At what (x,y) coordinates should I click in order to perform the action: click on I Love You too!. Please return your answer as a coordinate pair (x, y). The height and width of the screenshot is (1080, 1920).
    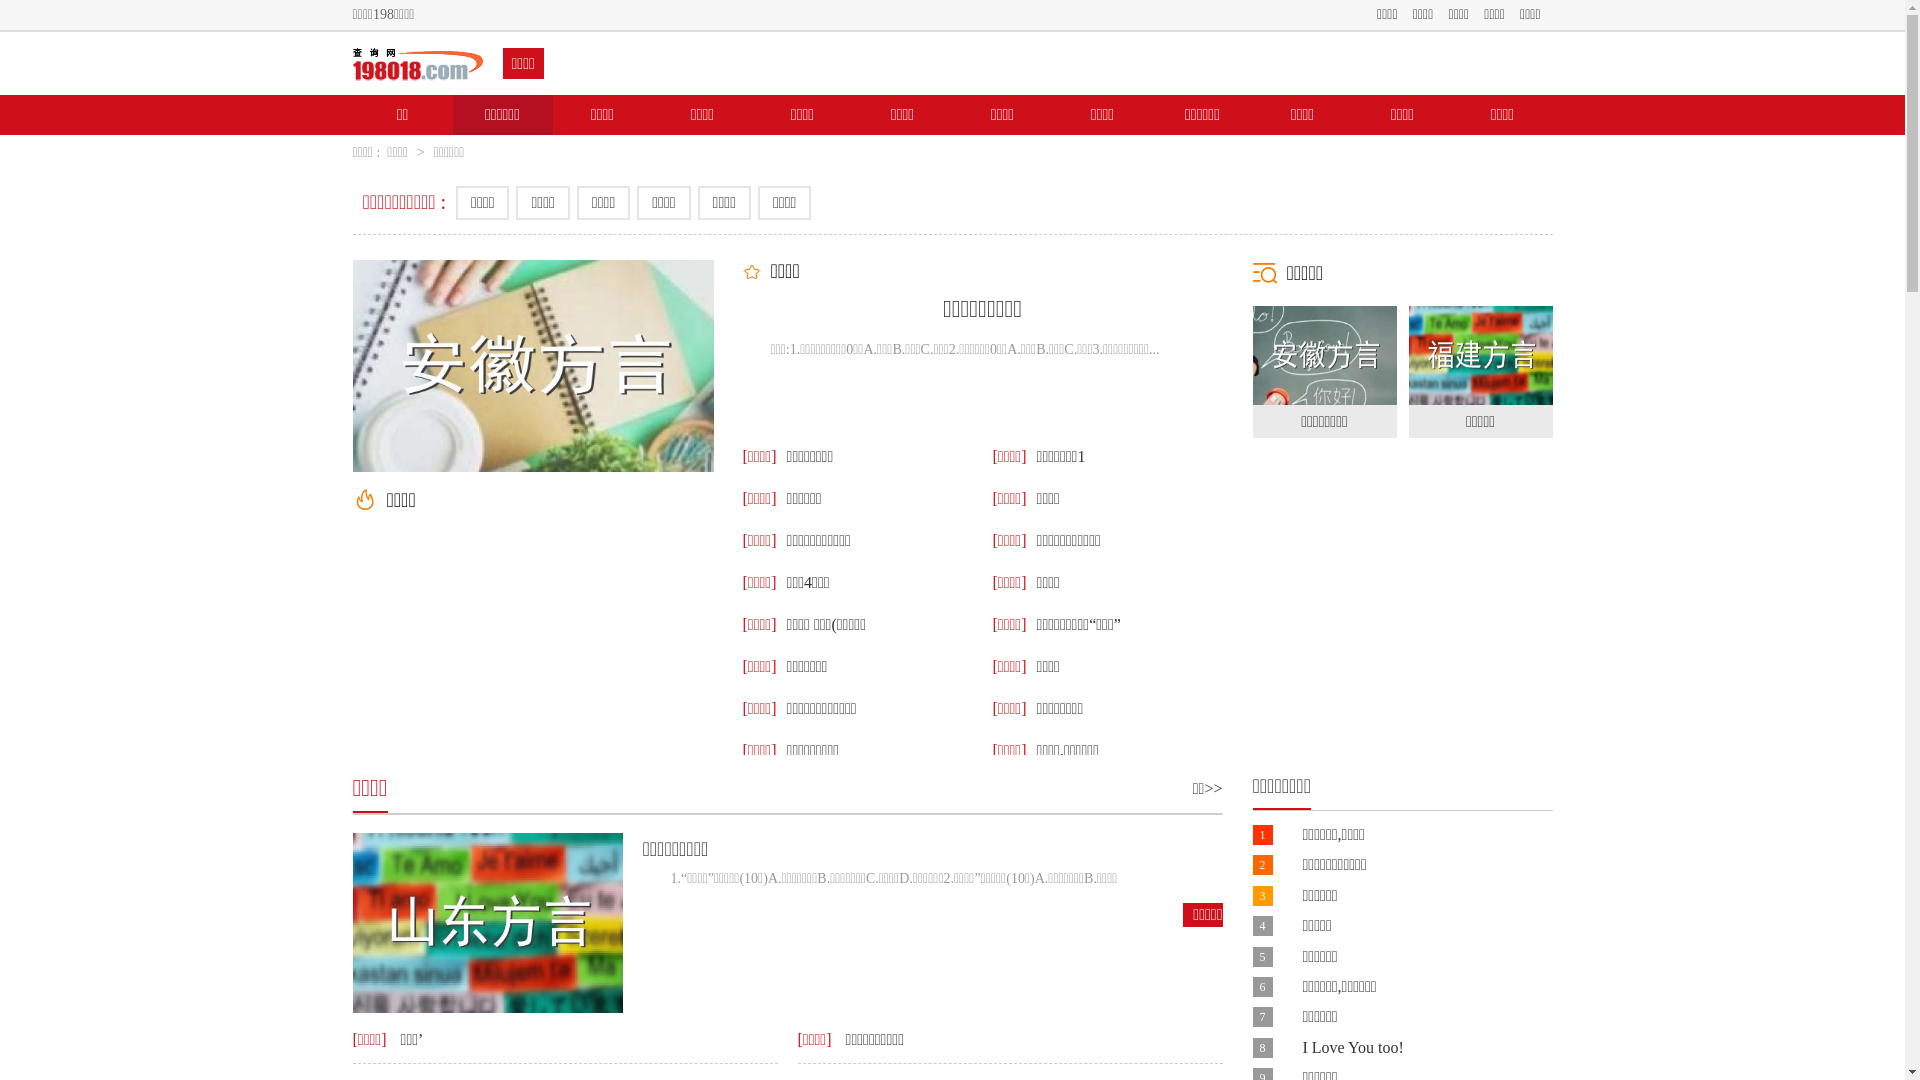
    Looking at the image, I should click on (1352, 1048).